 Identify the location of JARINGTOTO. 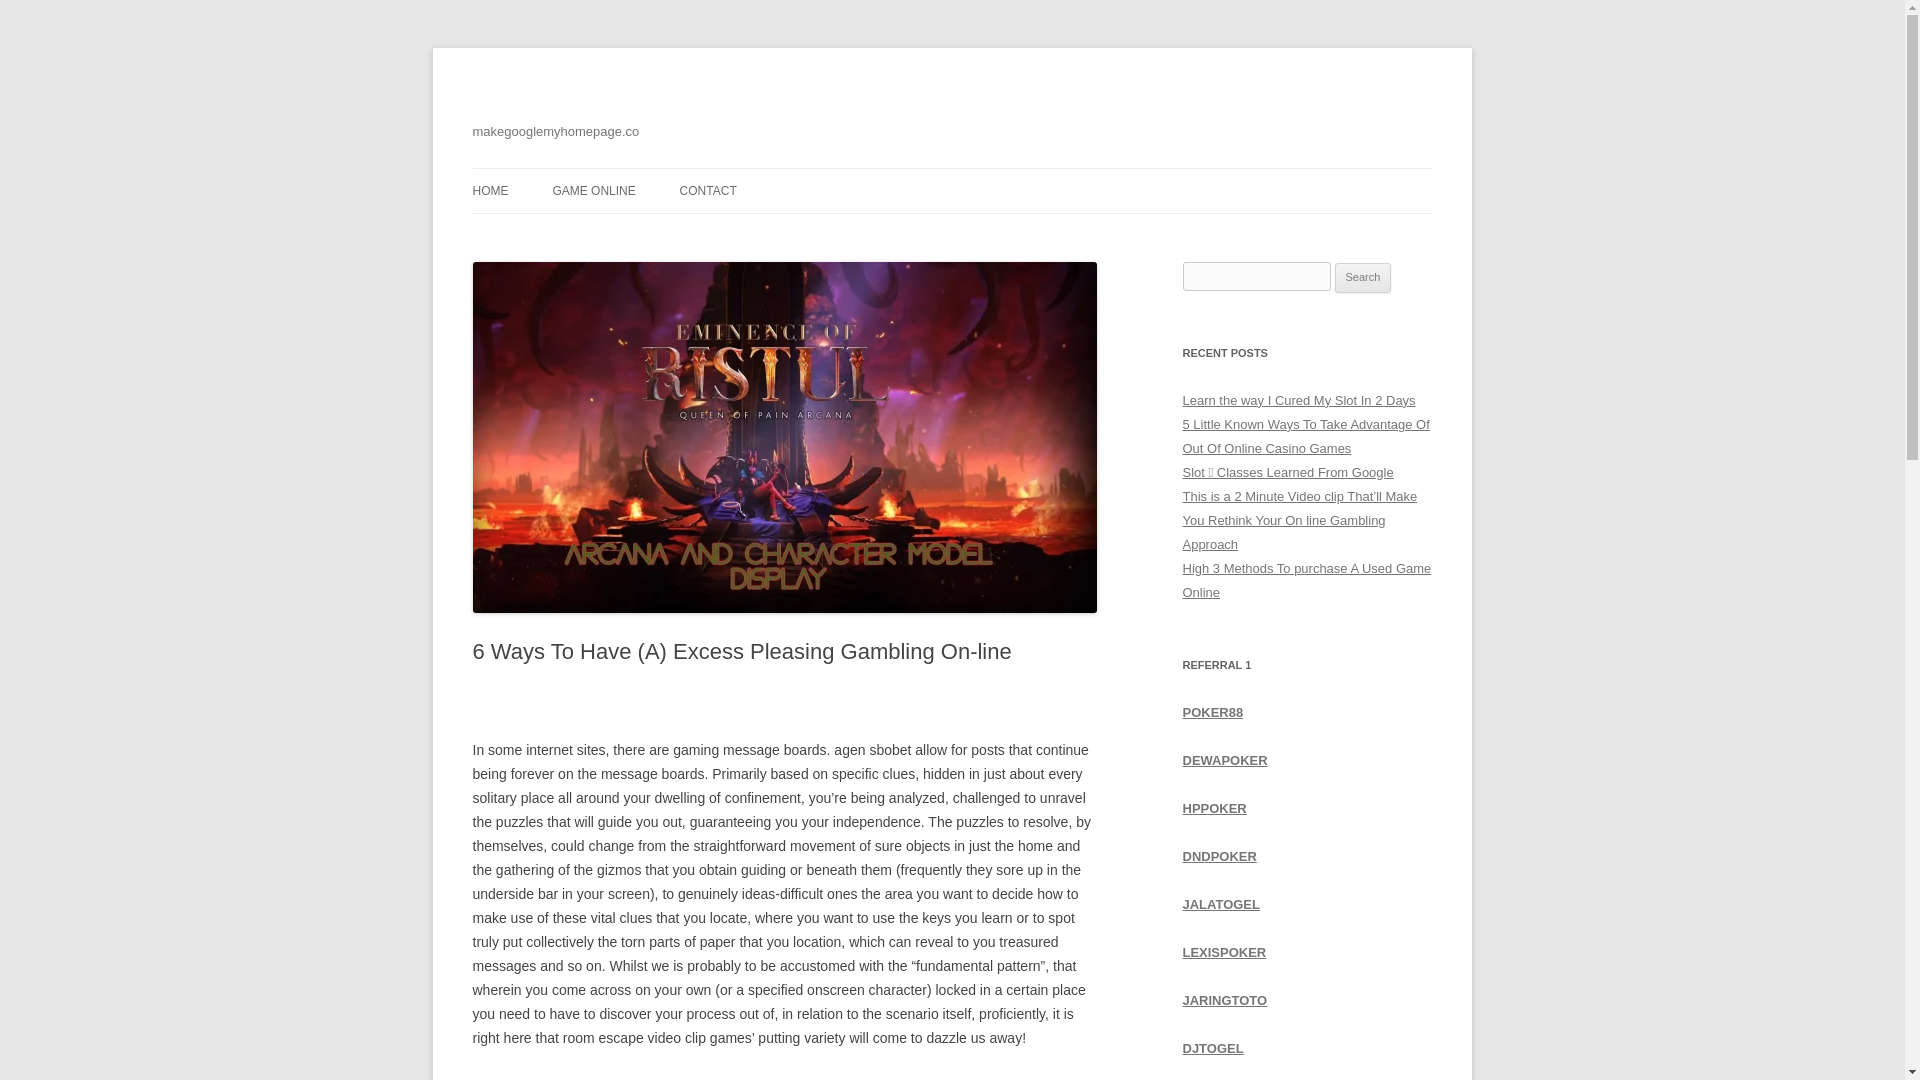
(1224, 1000).